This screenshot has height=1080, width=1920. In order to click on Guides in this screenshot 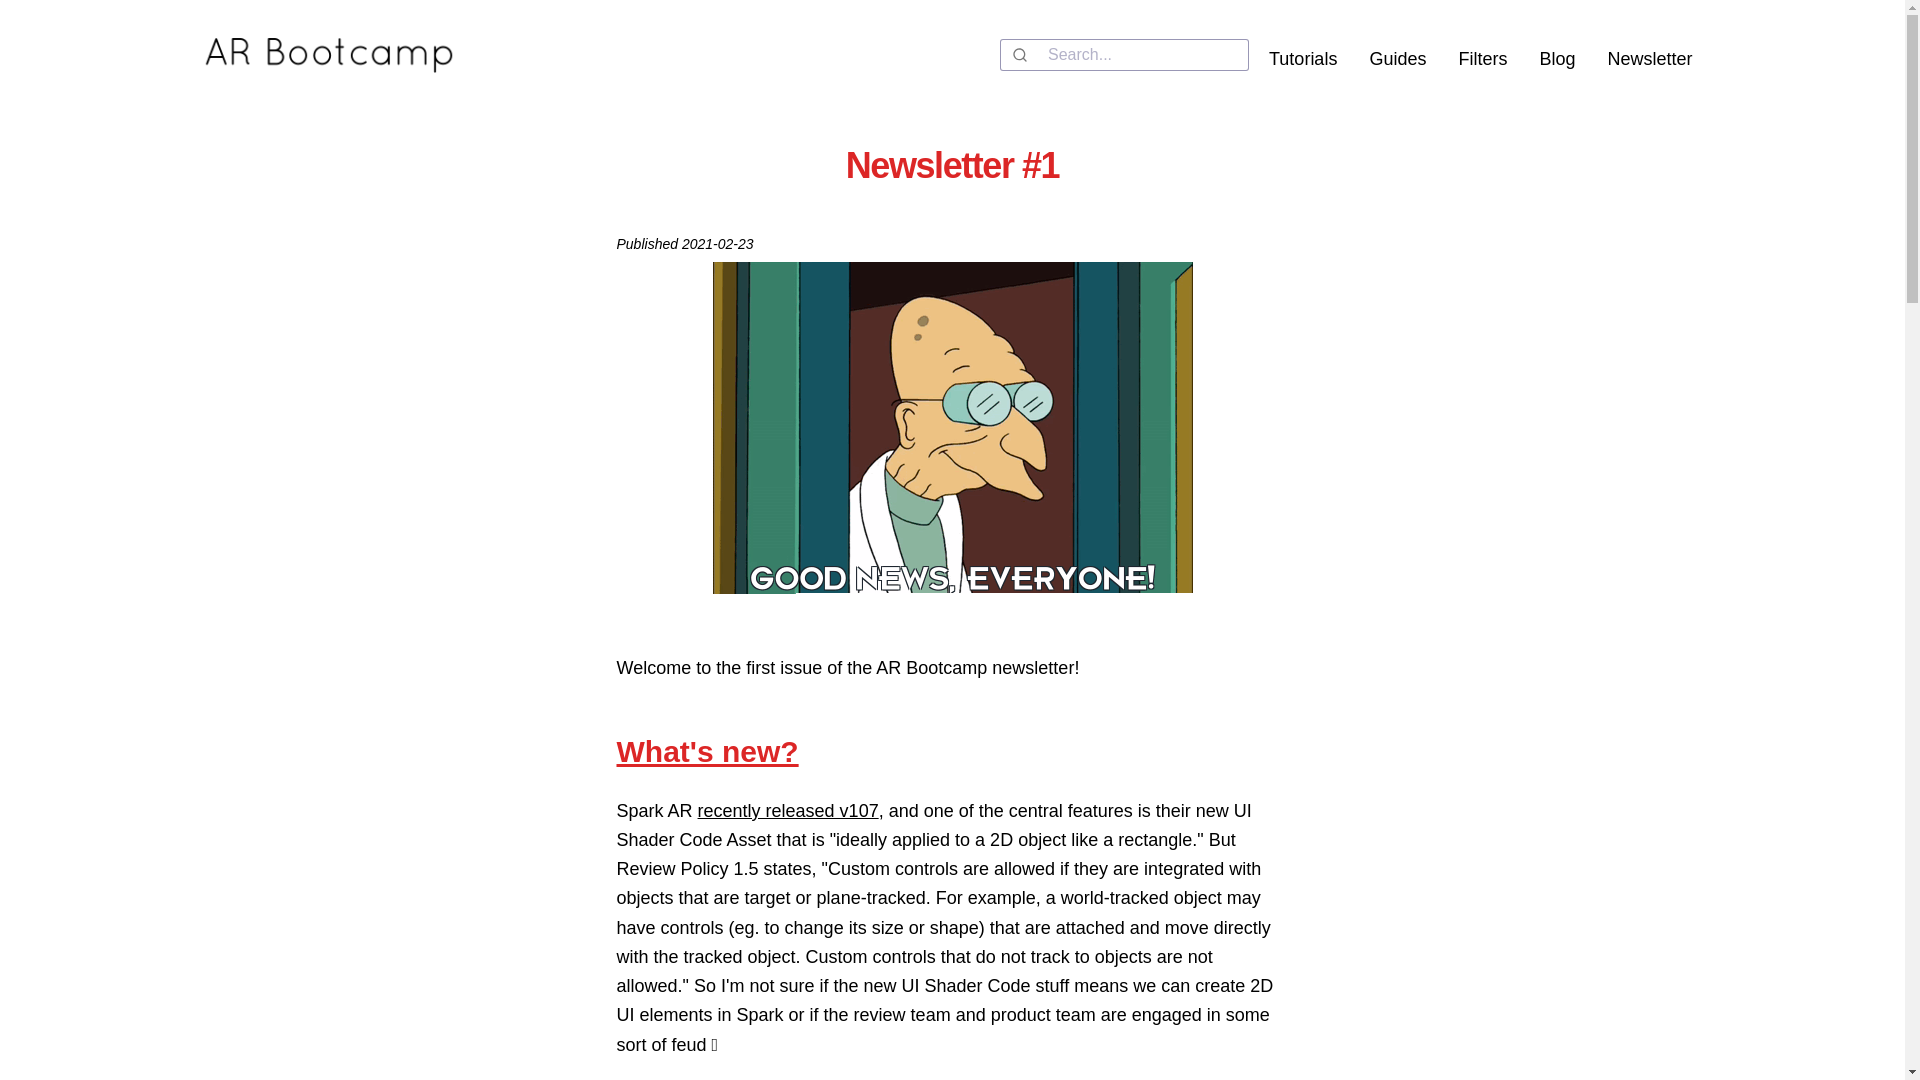, I will do `click(1394, 58)`.